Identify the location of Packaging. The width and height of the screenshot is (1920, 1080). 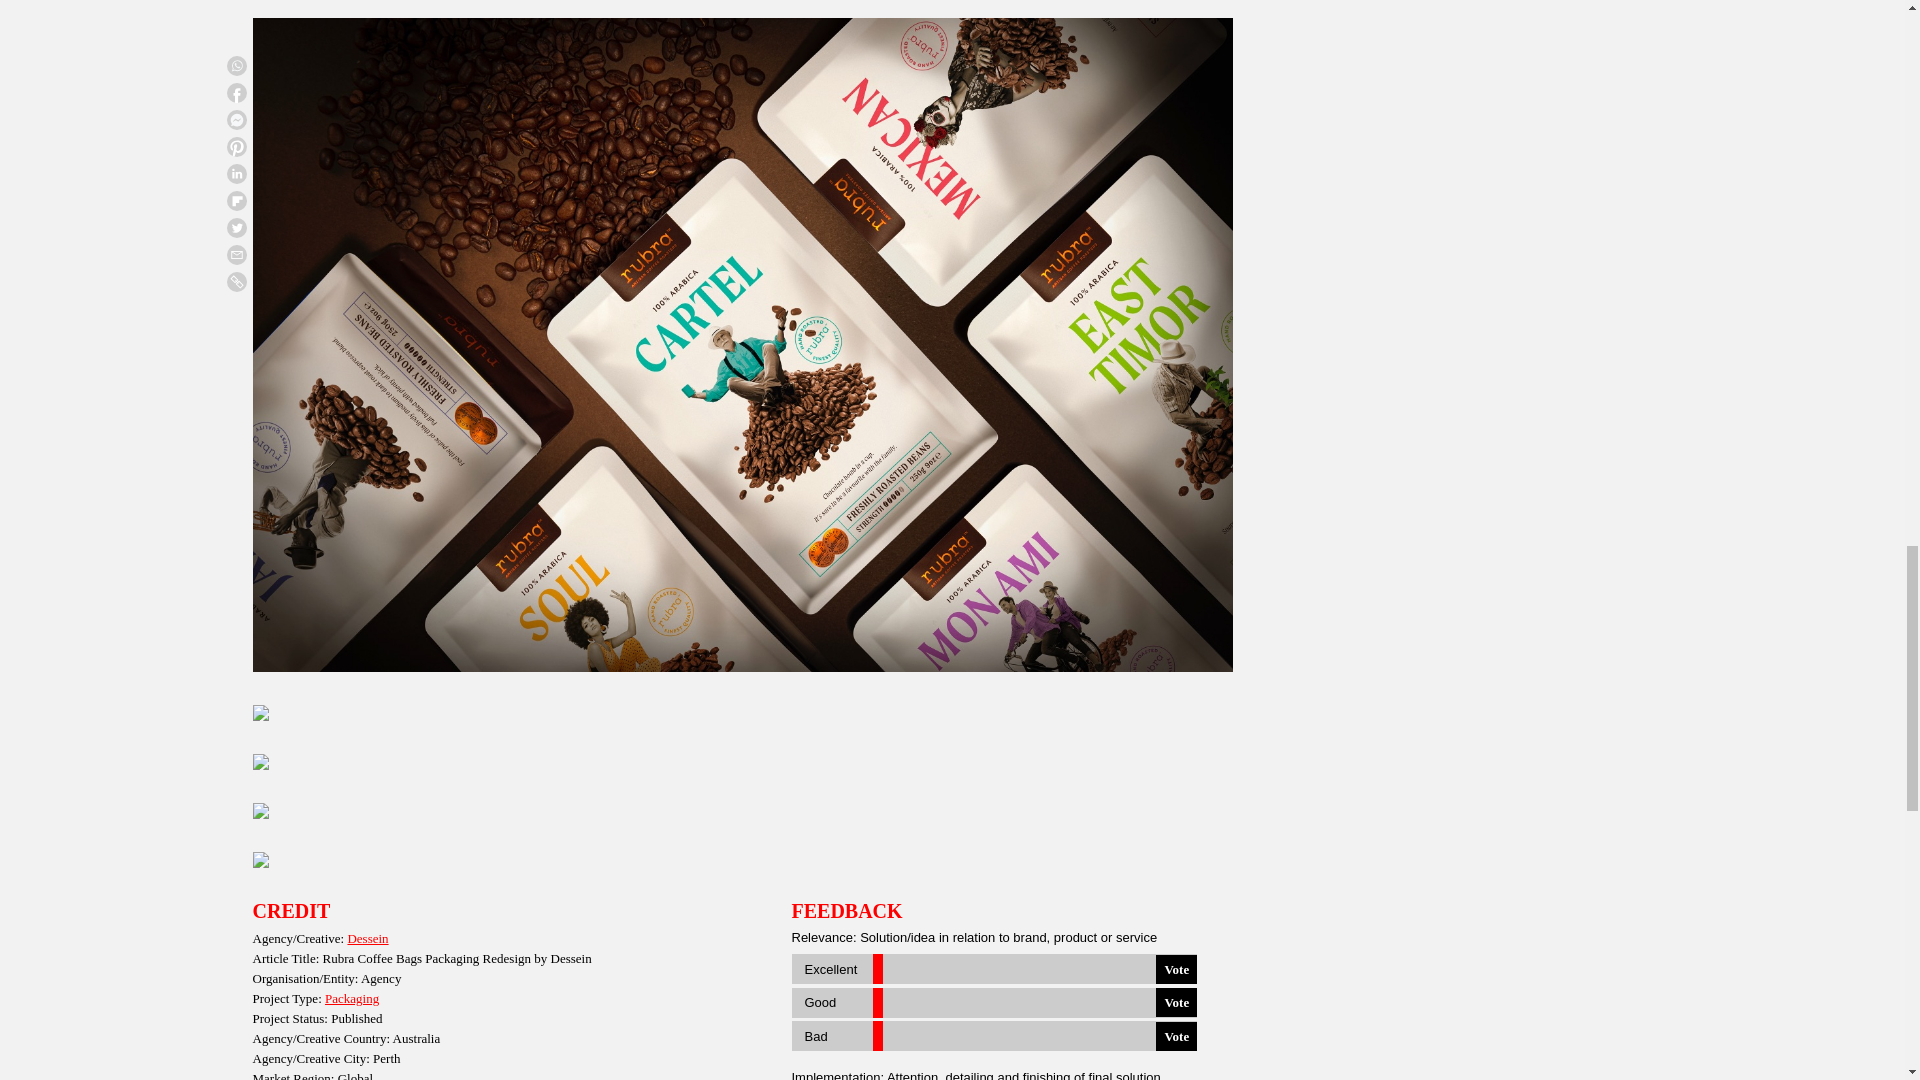
(351, 998).